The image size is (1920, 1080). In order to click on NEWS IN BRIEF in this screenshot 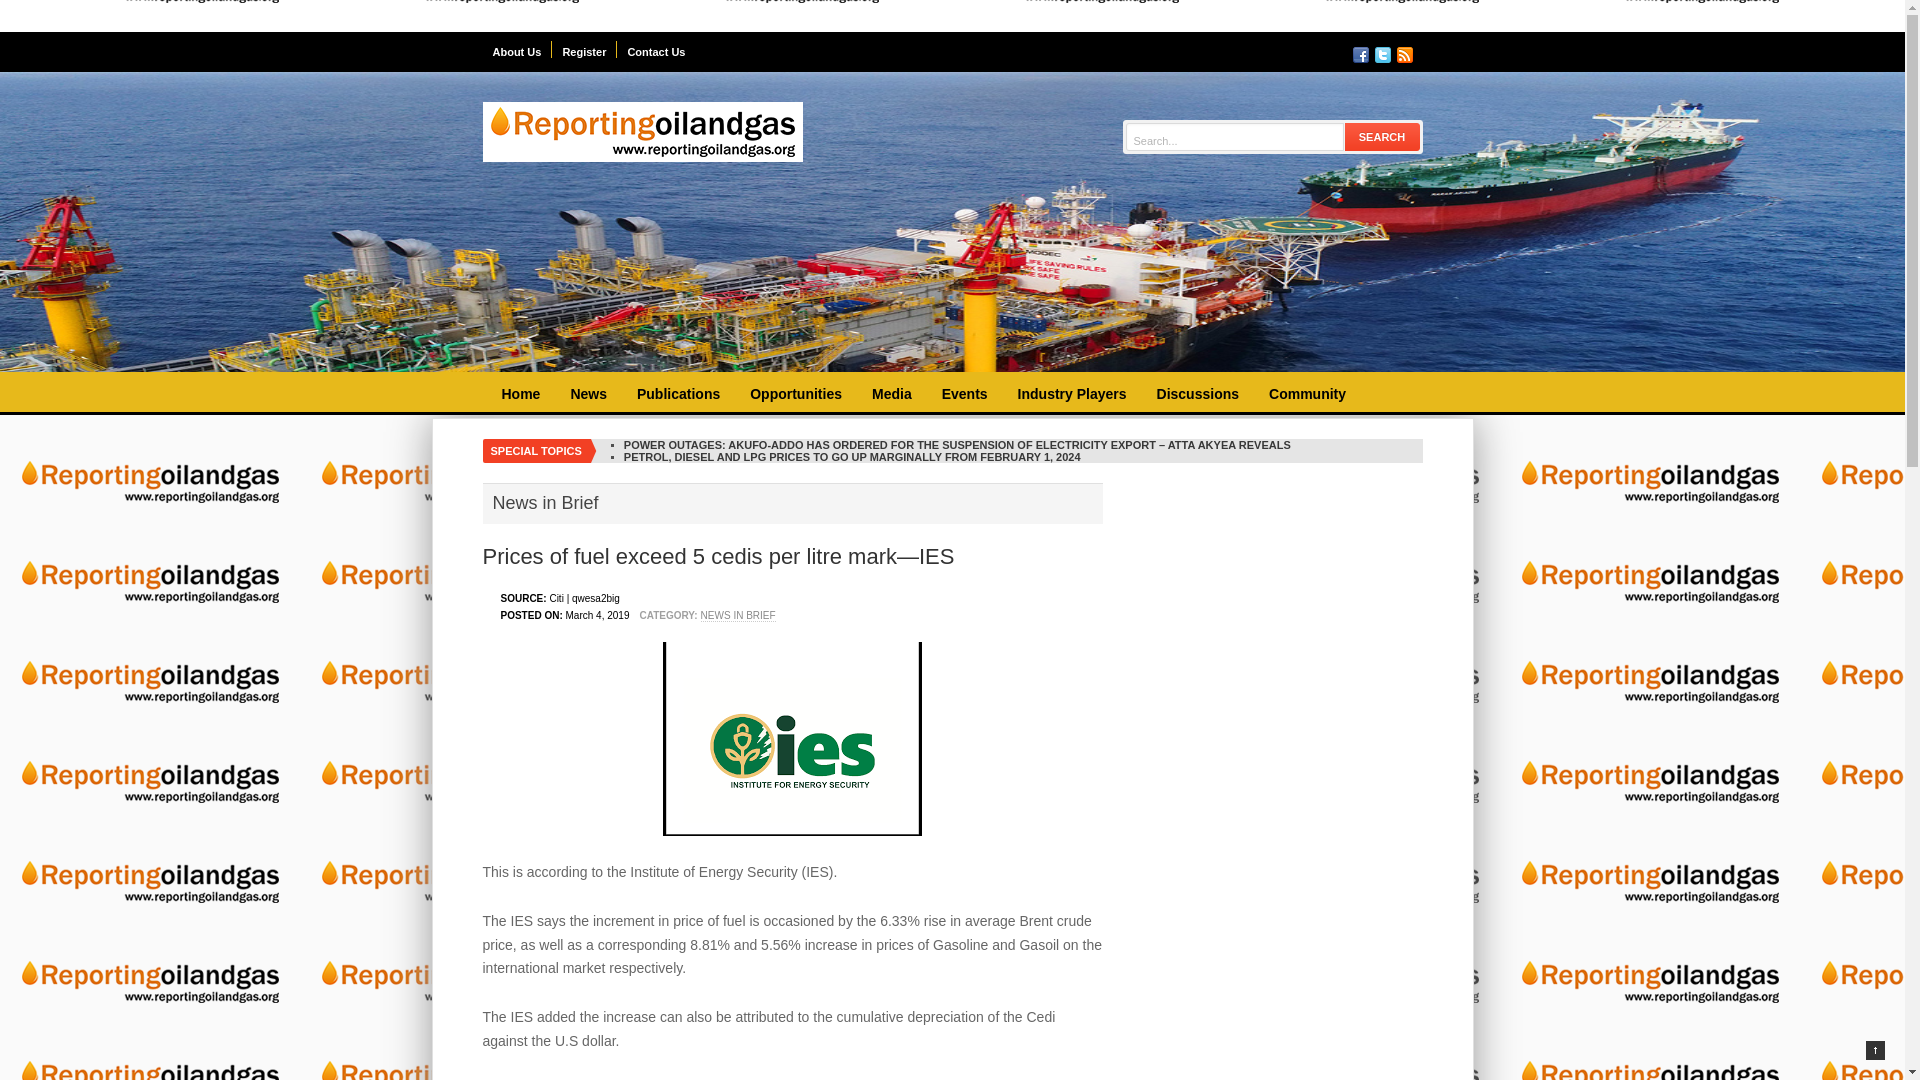, I will do `click(738, 616)`.